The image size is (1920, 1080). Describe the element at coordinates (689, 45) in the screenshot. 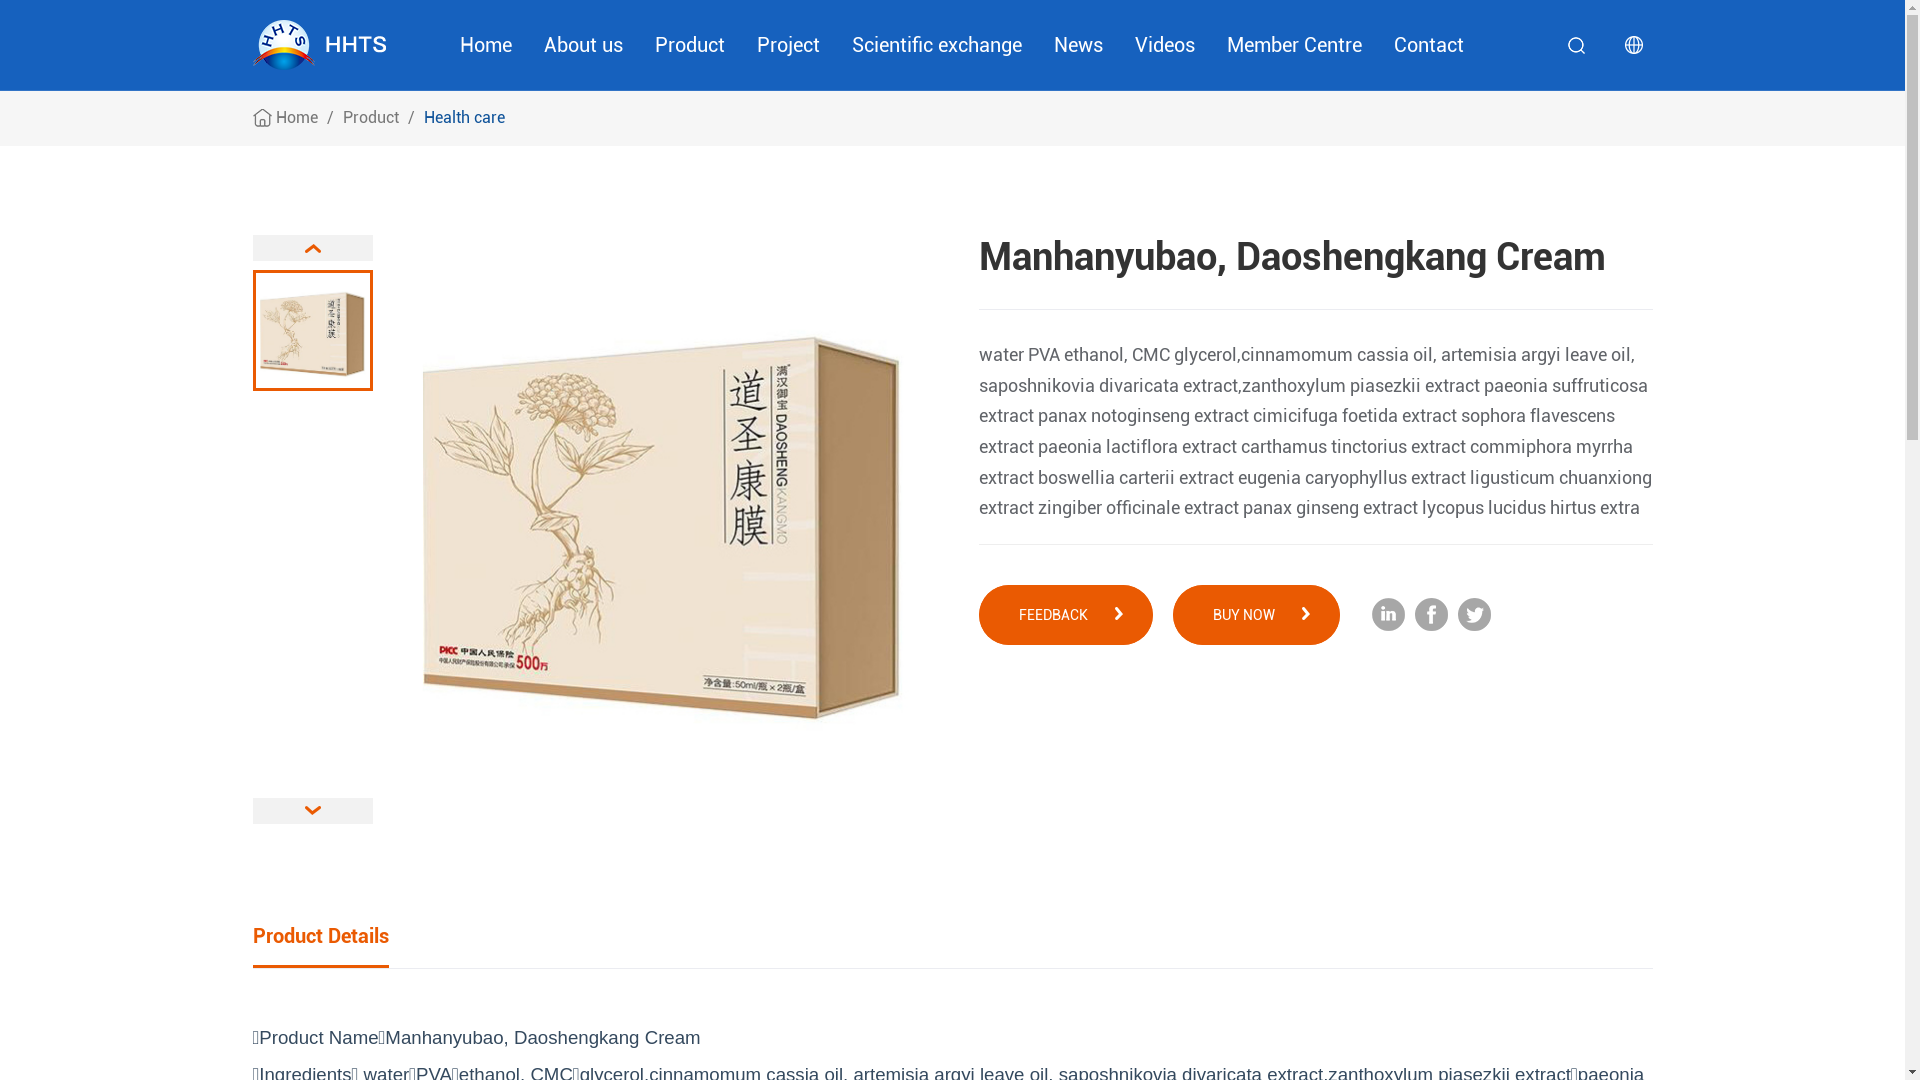

I see `Product` at that location.